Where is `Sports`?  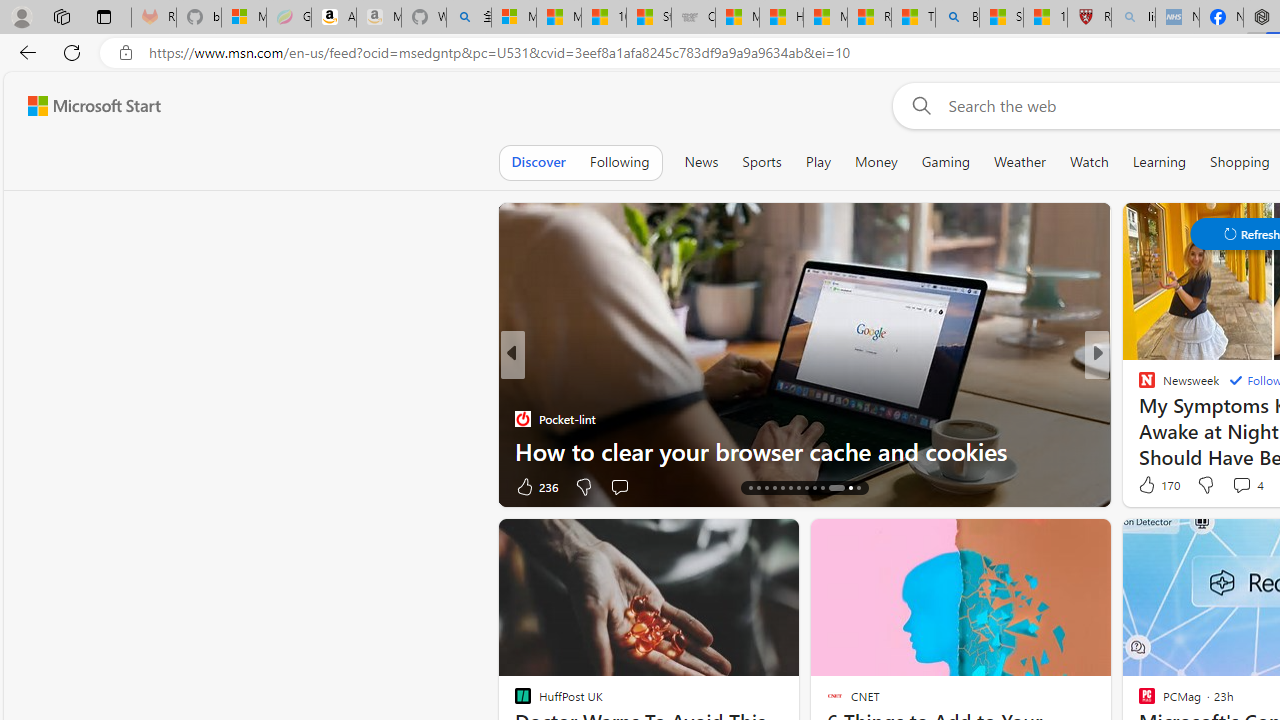
Sports is located at coordinates (761, 162).